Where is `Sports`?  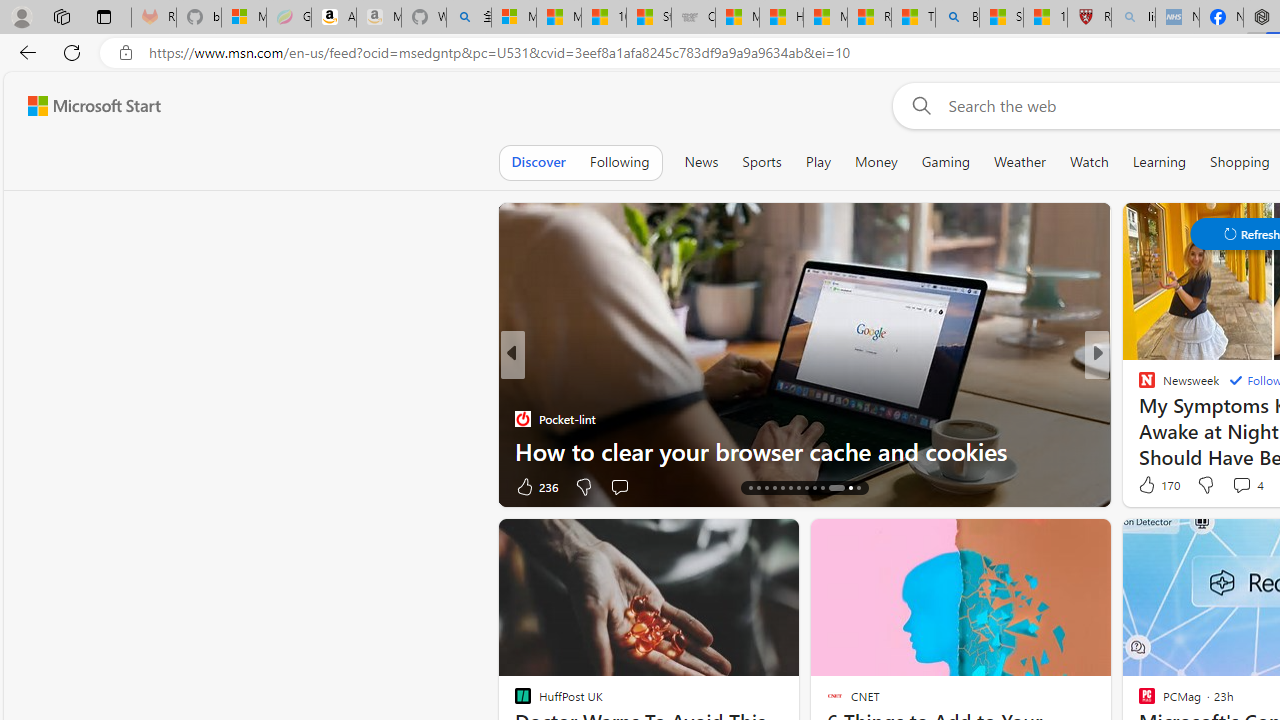
Sports is located at coordinates (761, 162).